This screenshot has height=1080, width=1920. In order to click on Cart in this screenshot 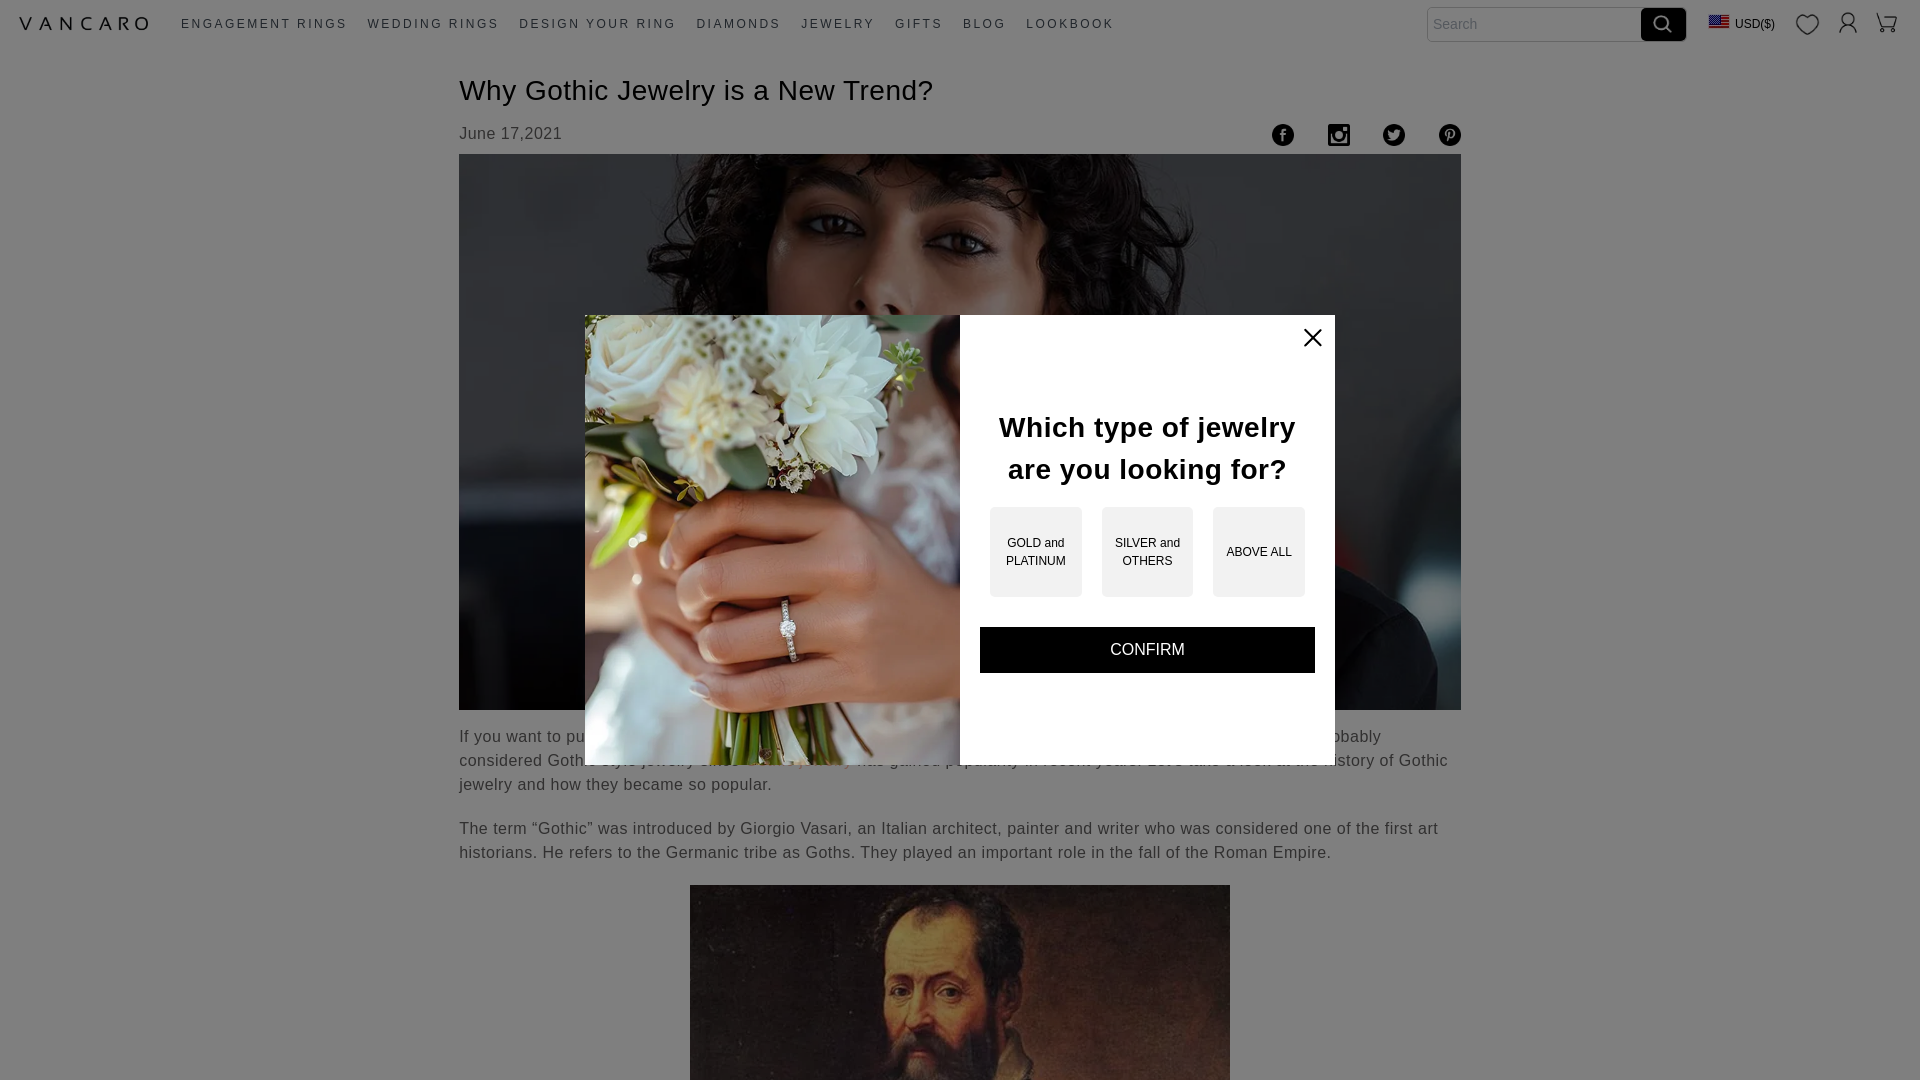, I will do `click(1886, 22)`.